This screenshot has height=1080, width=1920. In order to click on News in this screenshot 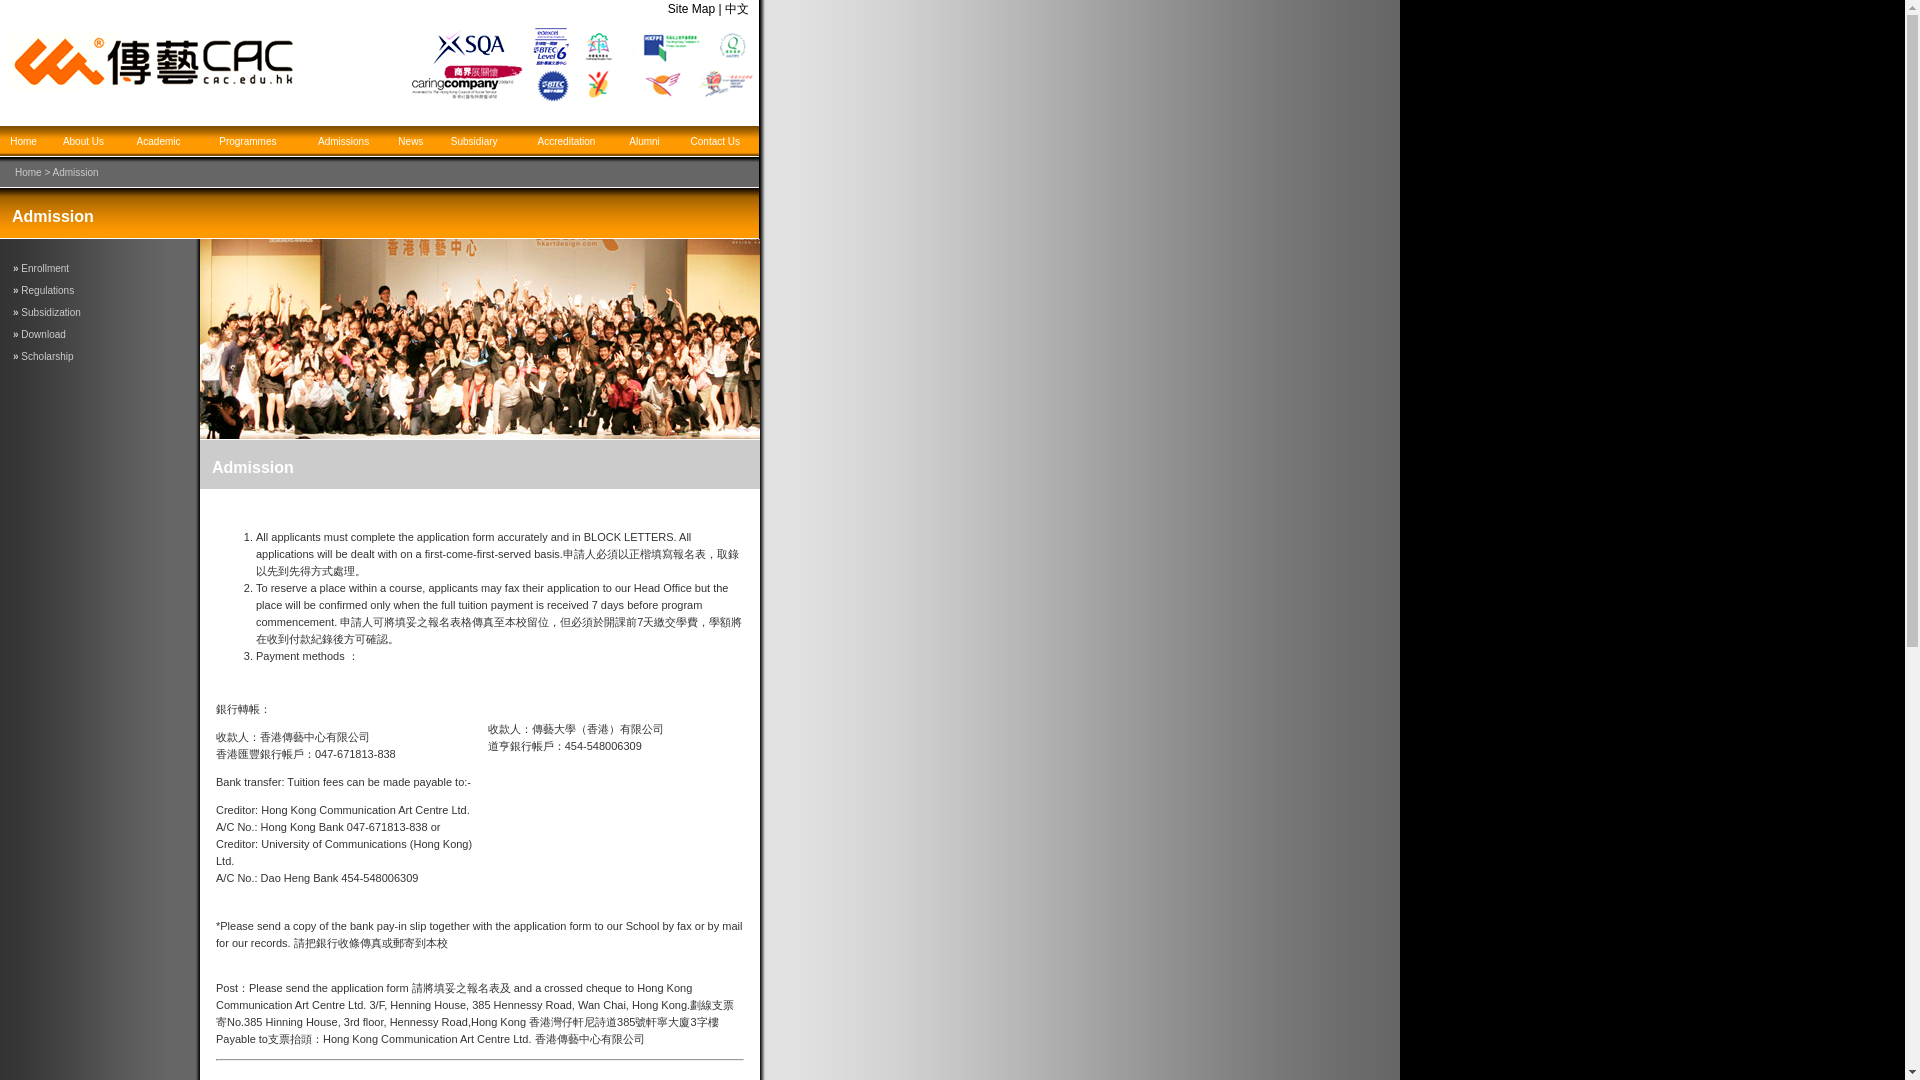, I will do `click(410, 141)`.